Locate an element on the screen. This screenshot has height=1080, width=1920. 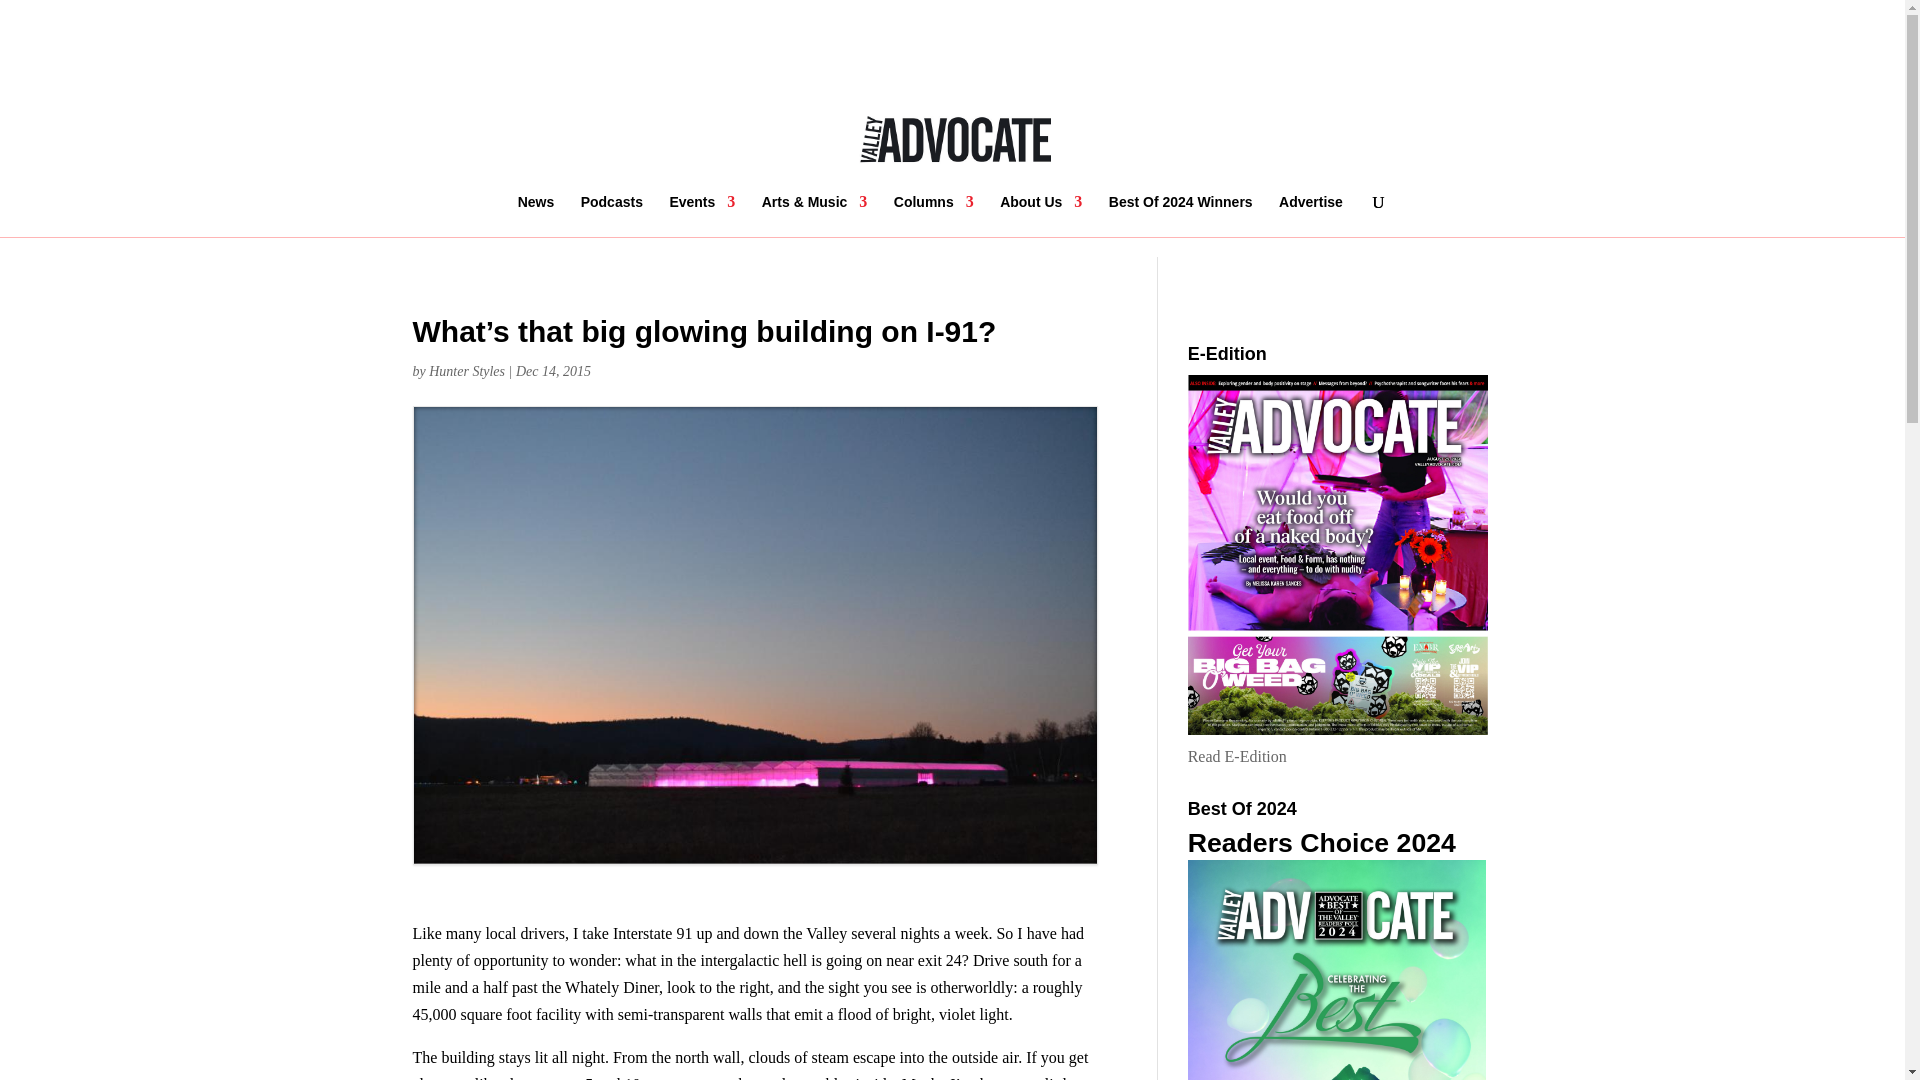
Posts by Hunter Styles is located at coordinates (466, 371).